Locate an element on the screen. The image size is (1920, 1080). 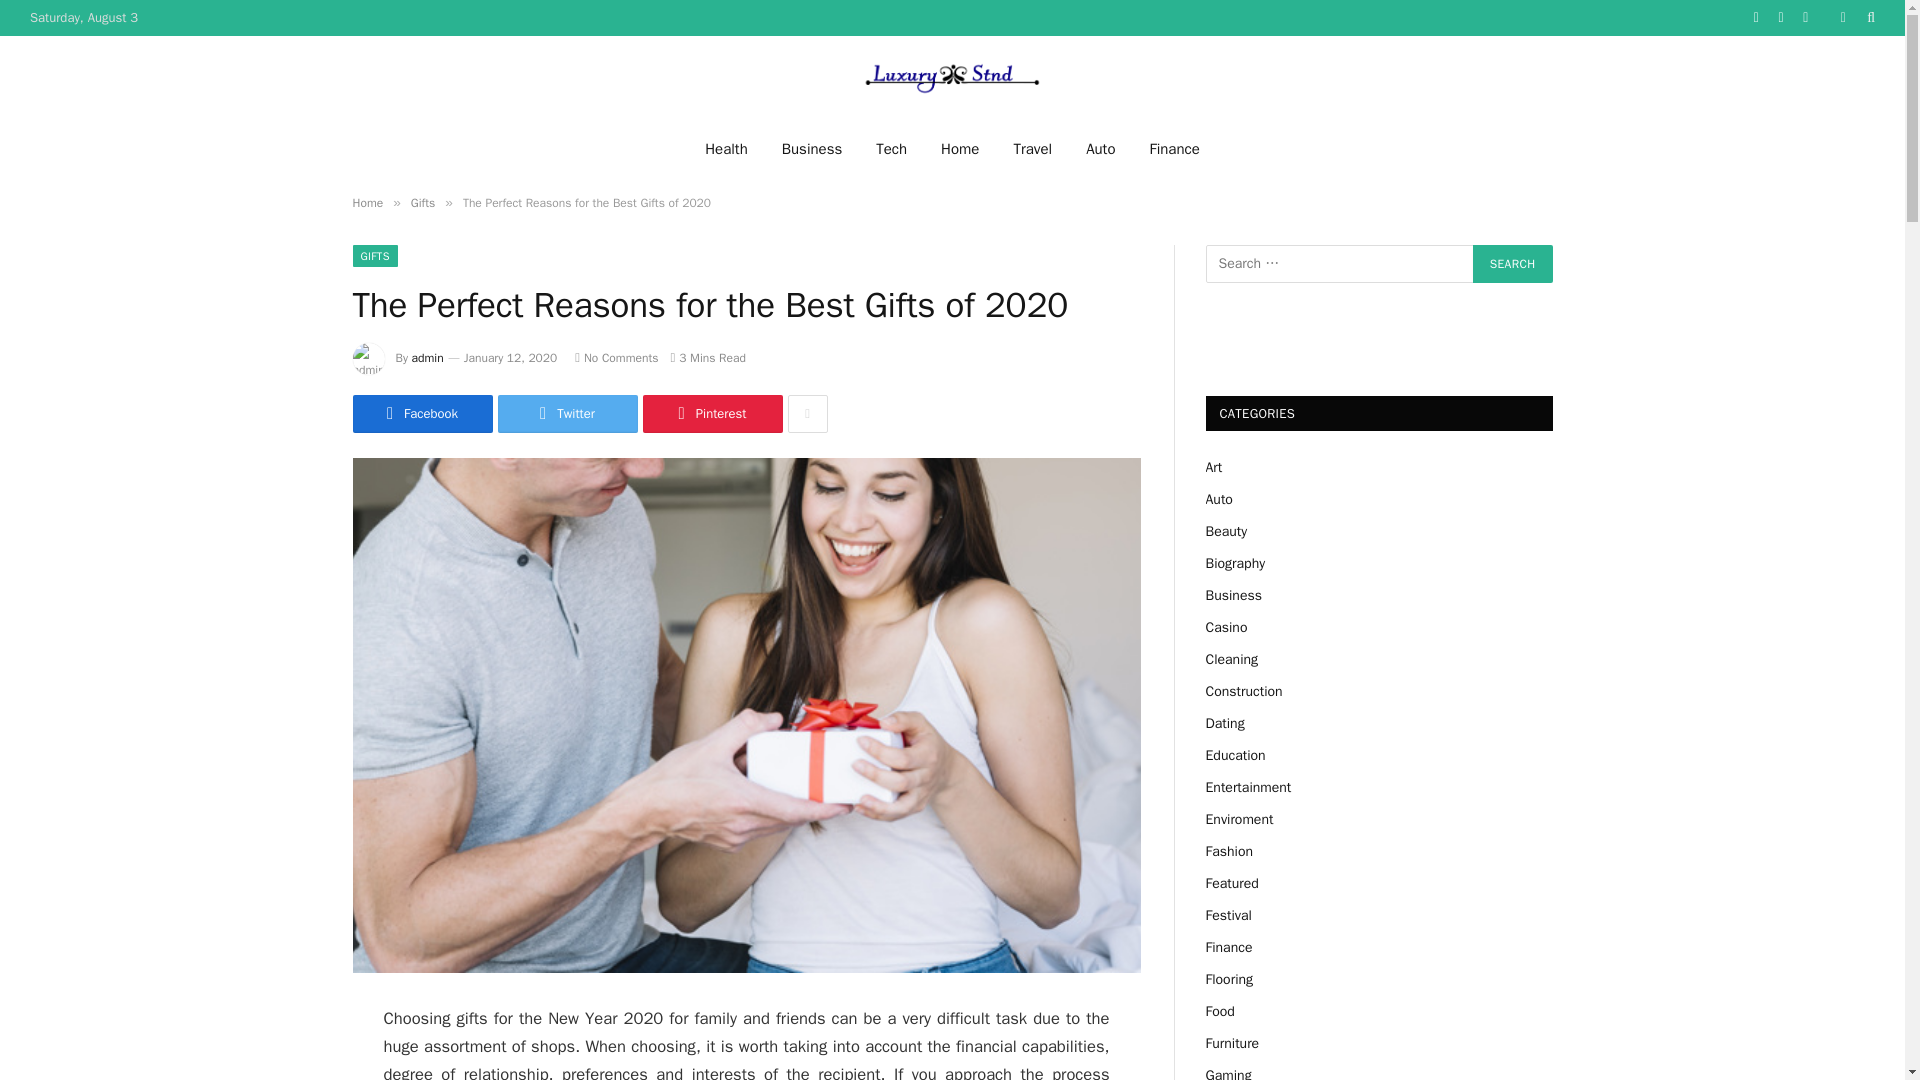
Home is located at coordinates (366, 202).